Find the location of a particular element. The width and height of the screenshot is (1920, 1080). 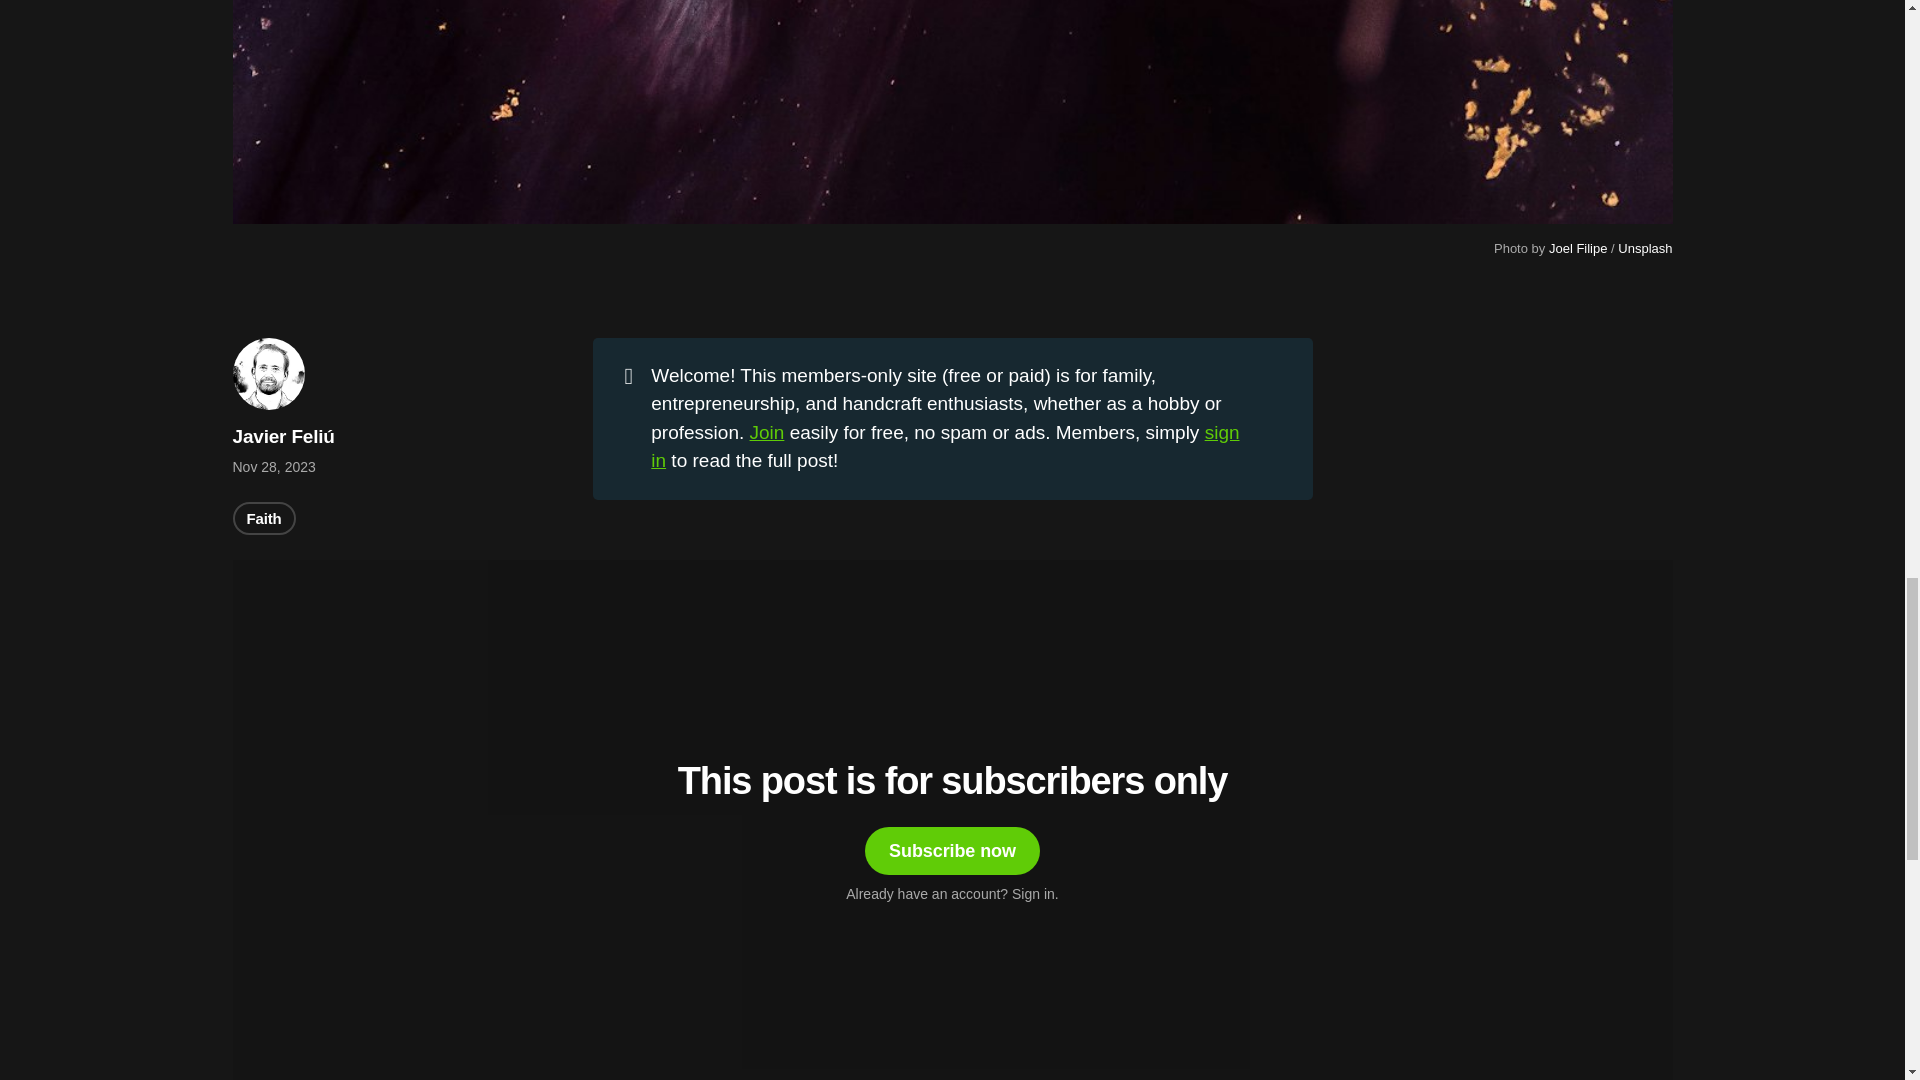

Faith is located at coordinates (264, 518).